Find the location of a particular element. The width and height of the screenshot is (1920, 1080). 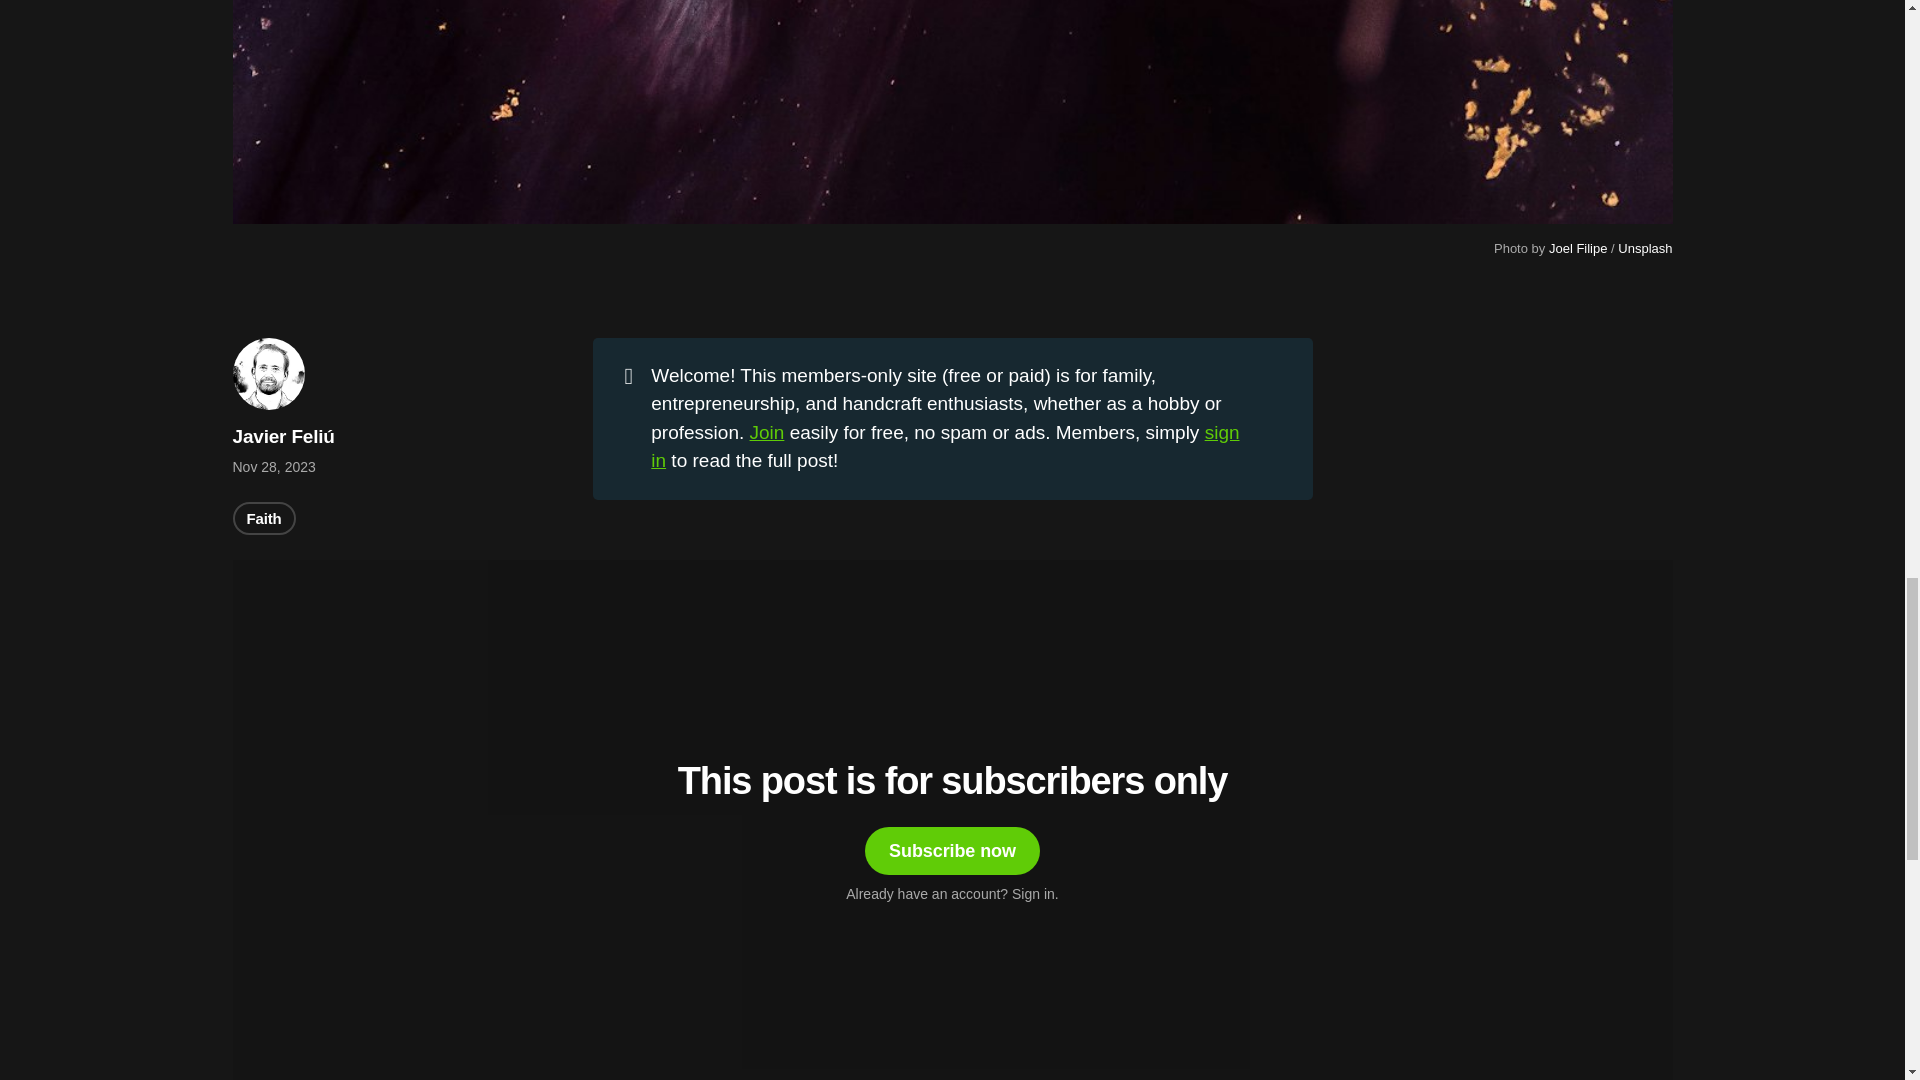

Faith is located at coordinates (264, 518).